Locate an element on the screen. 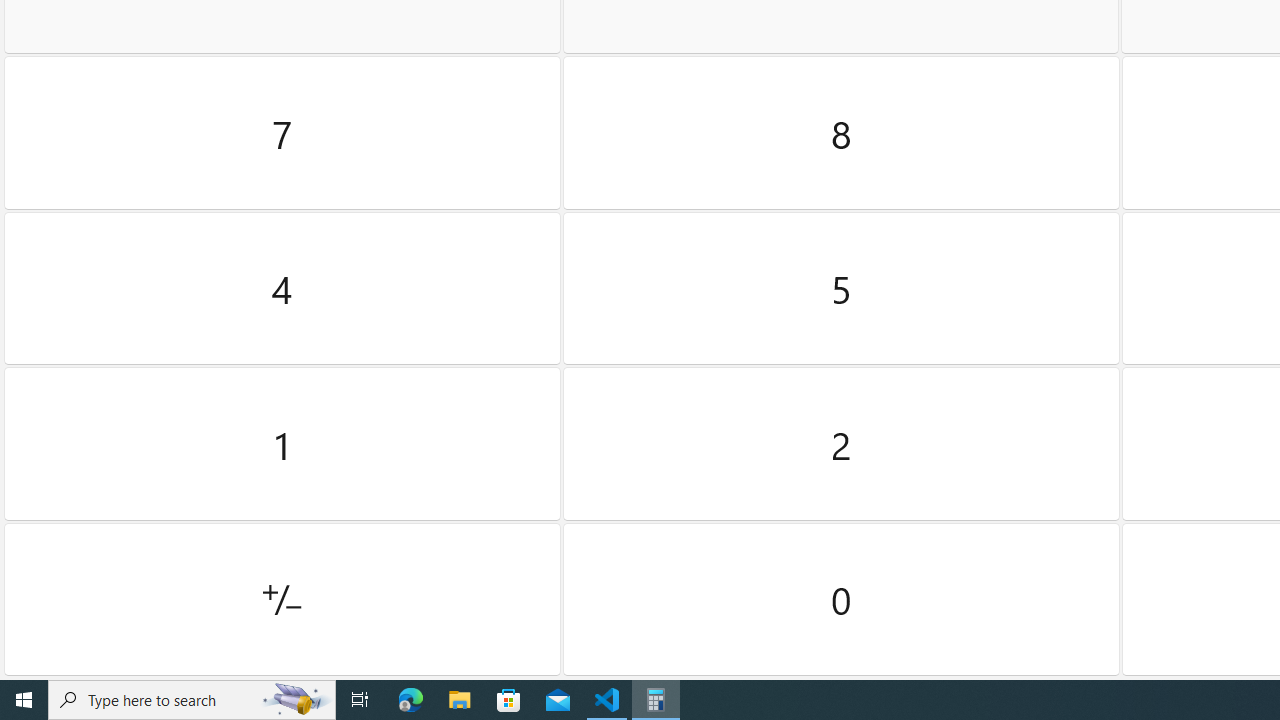 The width and height of the screenshot is (1280, 720). Five is located at coordinates (842, 288).